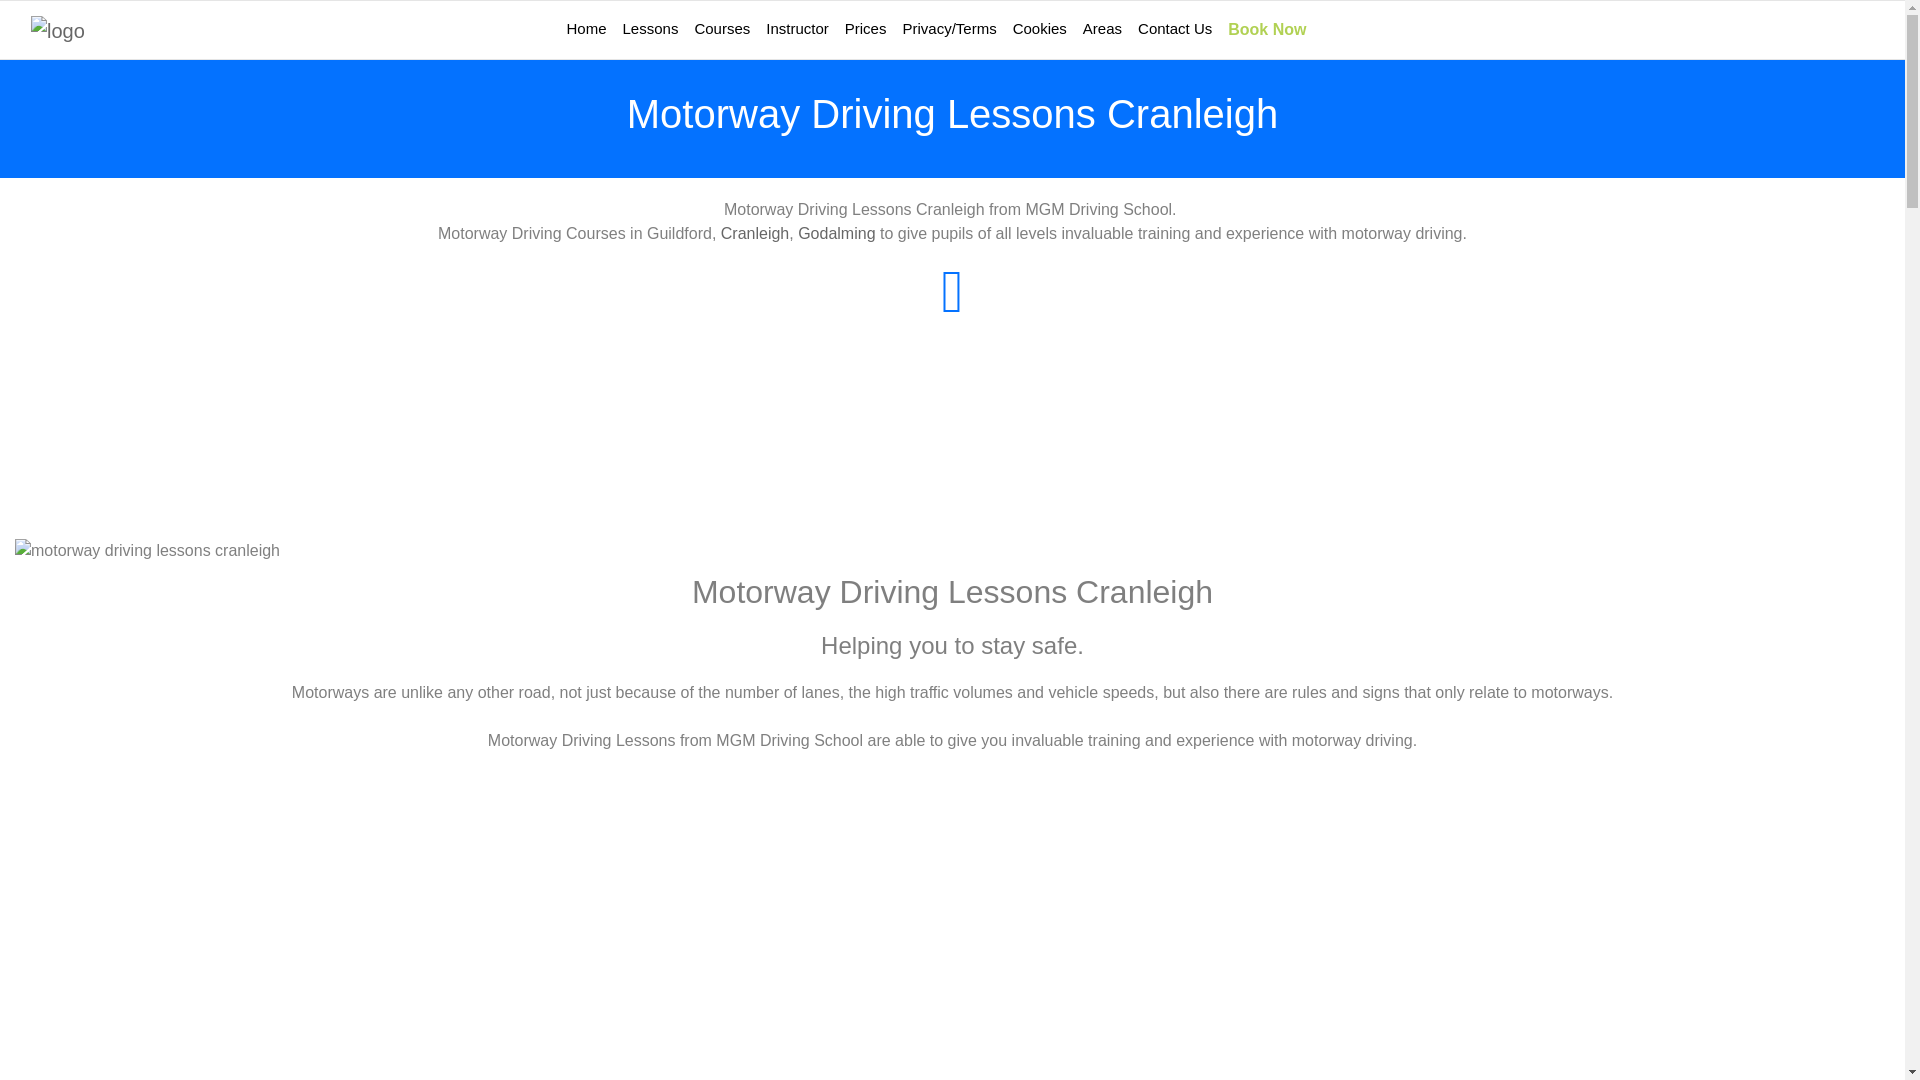 This screenshot has height=1080, width=1920. What do you see at coordinates (1148, 64) in the screenshot?
I see `Areas` at bounding box center [1148, 64].